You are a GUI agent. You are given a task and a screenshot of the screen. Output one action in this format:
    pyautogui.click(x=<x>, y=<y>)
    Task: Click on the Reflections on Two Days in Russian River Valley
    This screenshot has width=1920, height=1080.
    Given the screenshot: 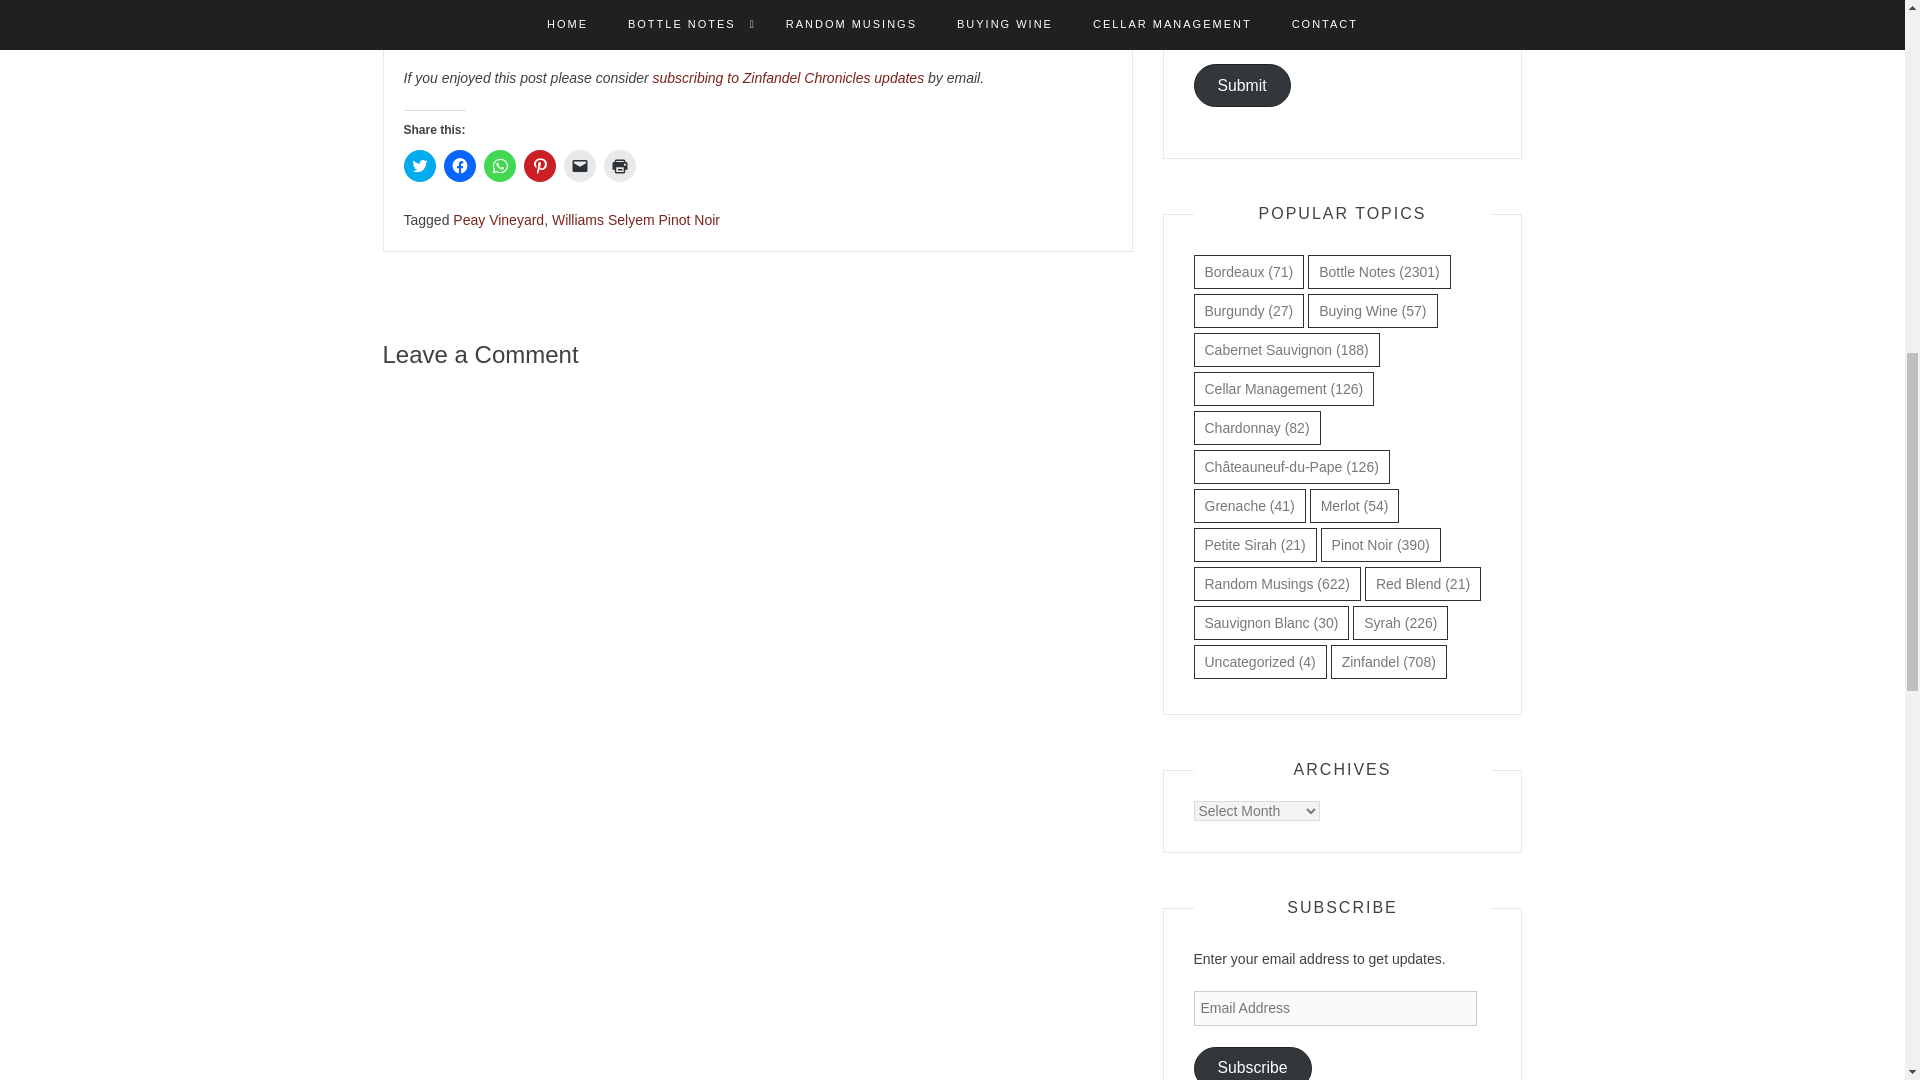 What is the action you would take?
    pyautogui.click(x=812, y=14)
    